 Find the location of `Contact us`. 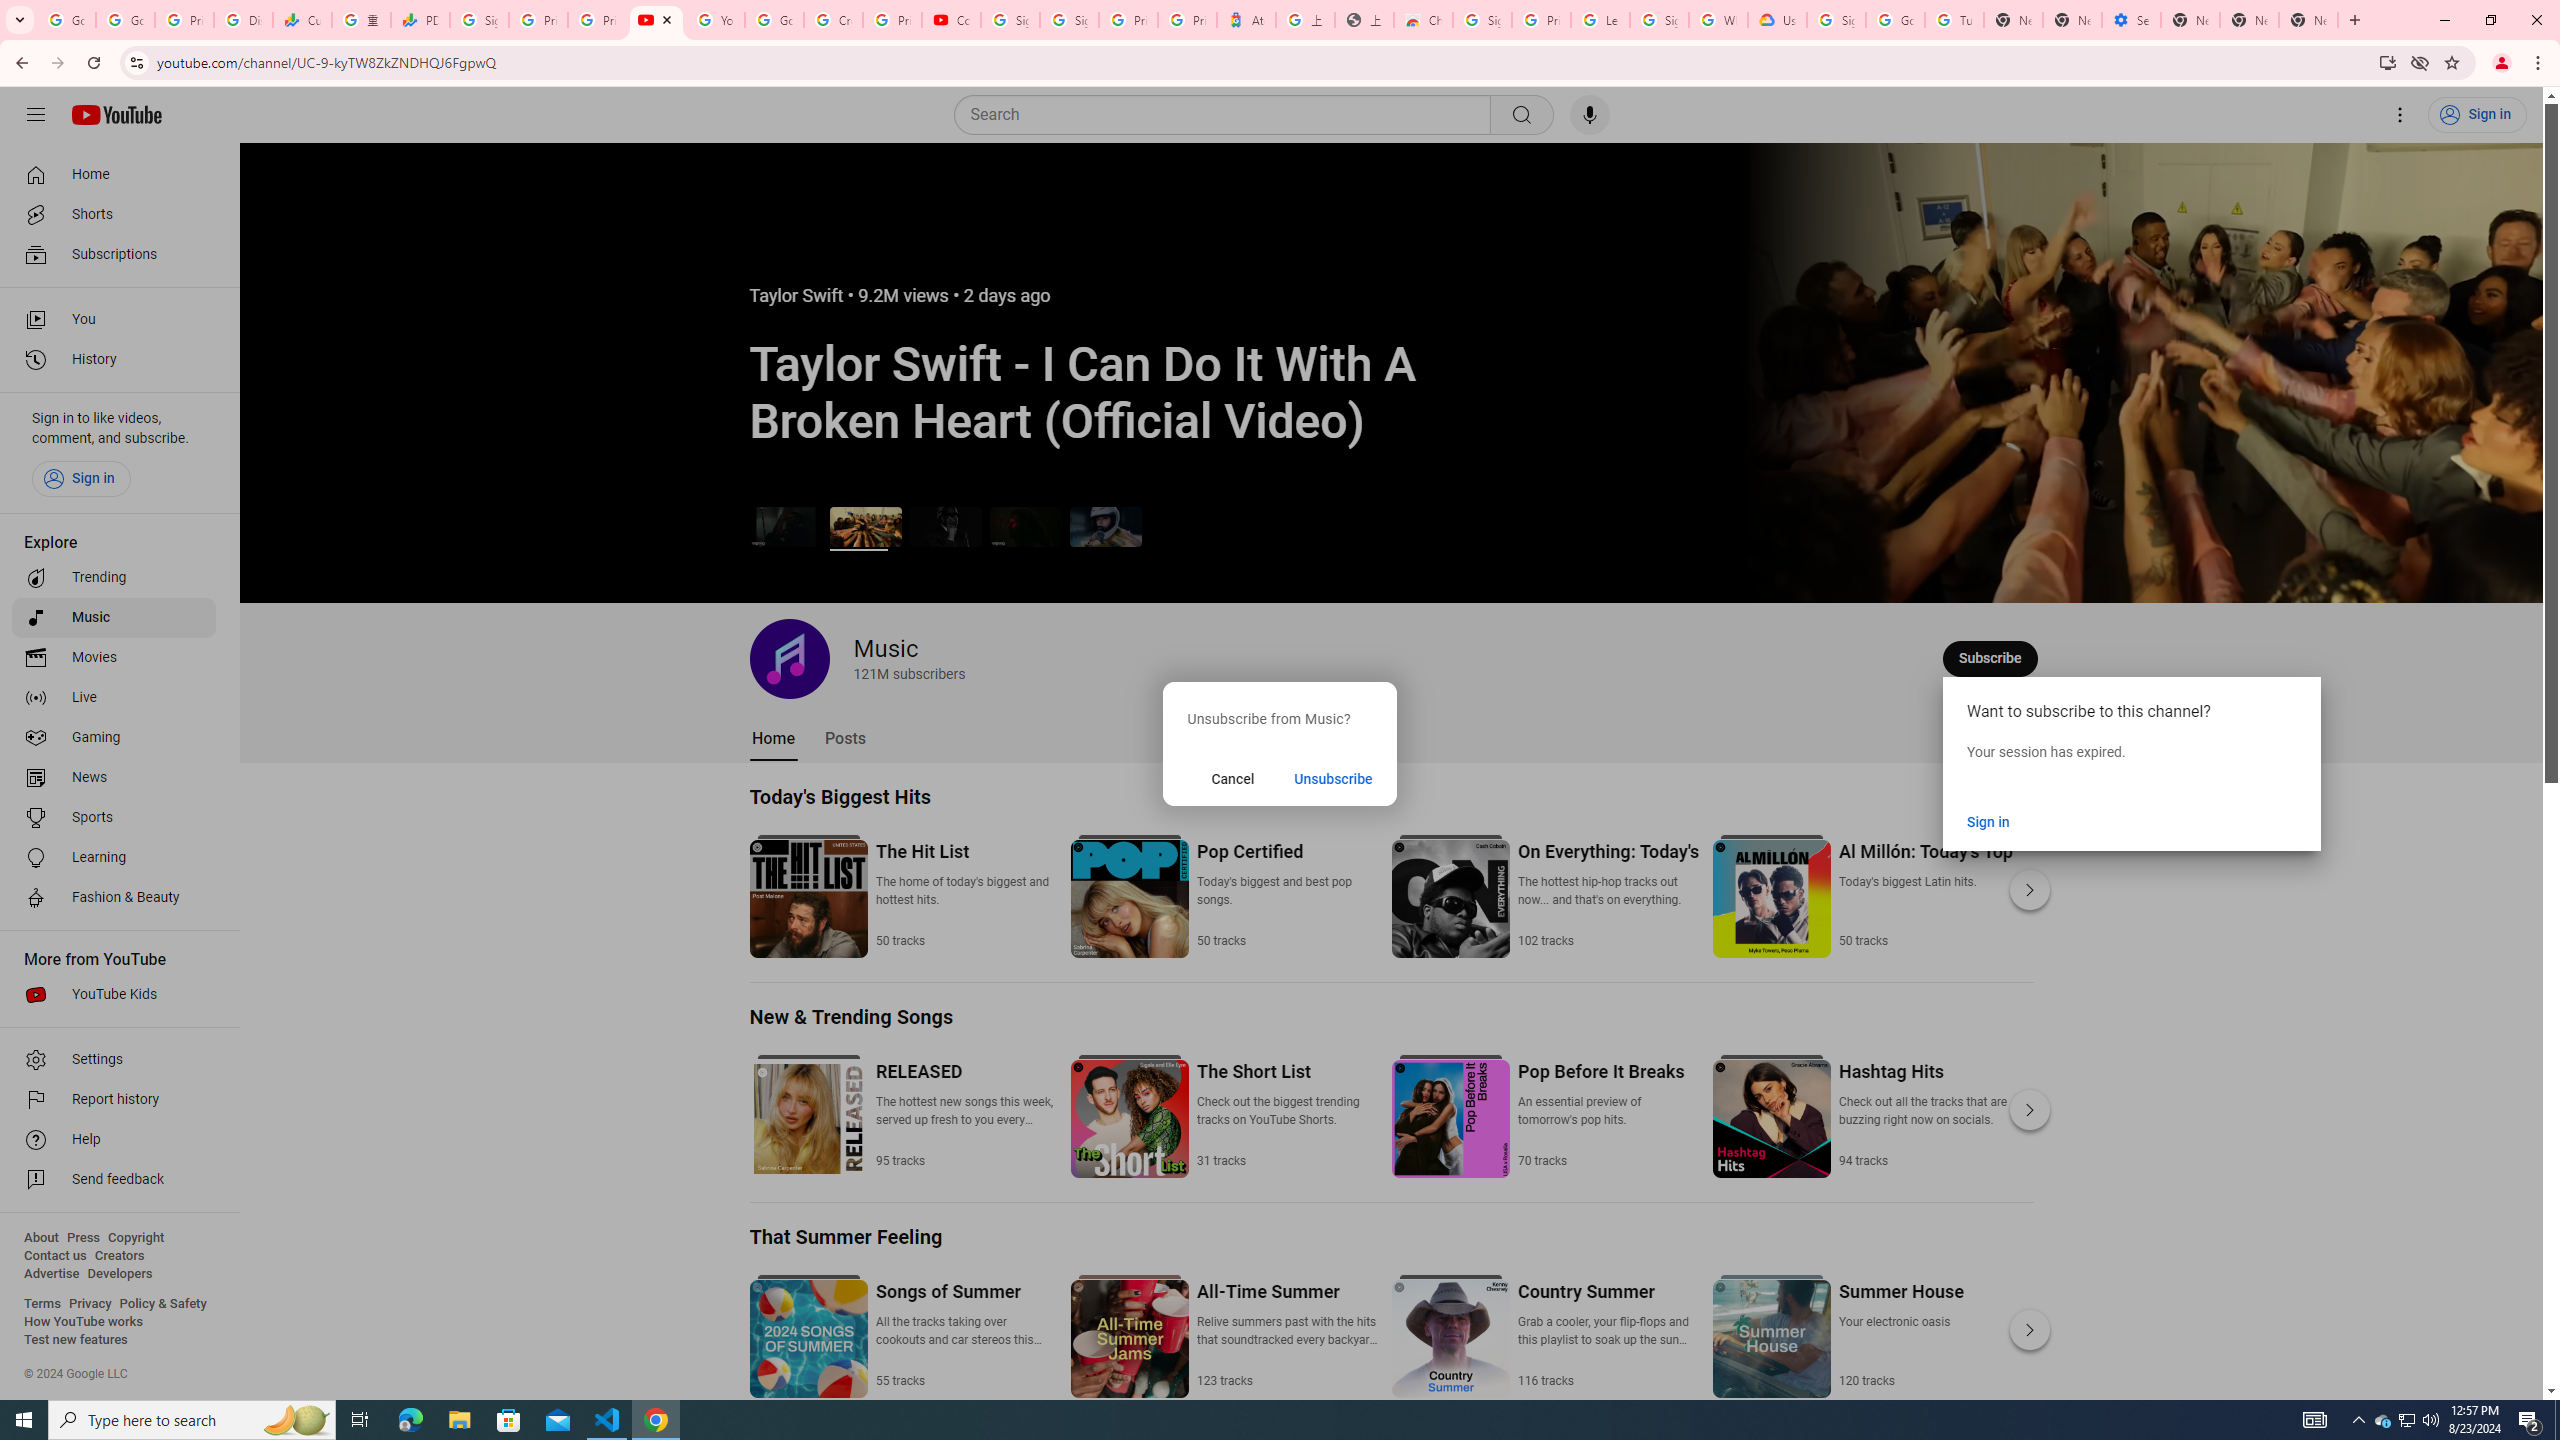

Contact us is located at coordinates (55, 1256).